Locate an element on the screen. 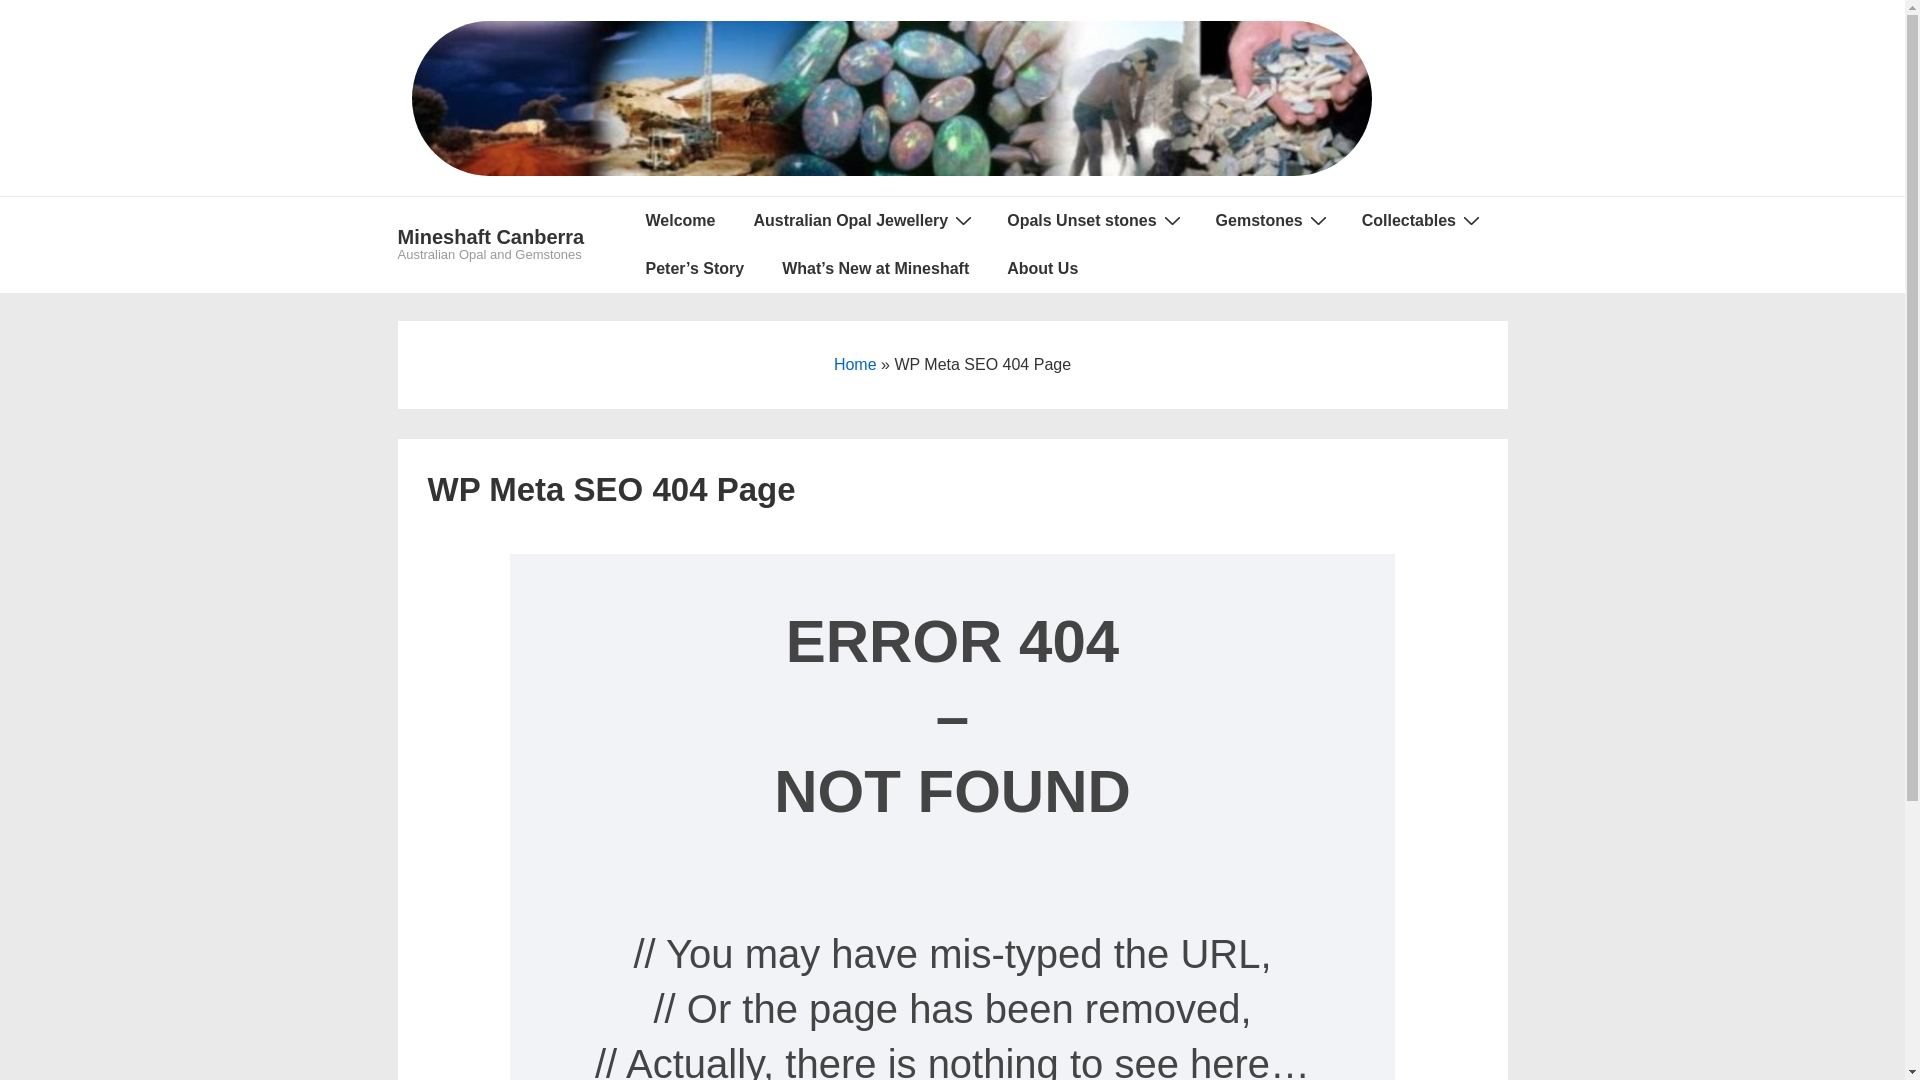  Gemstones is located at coordinates (1270, 221).